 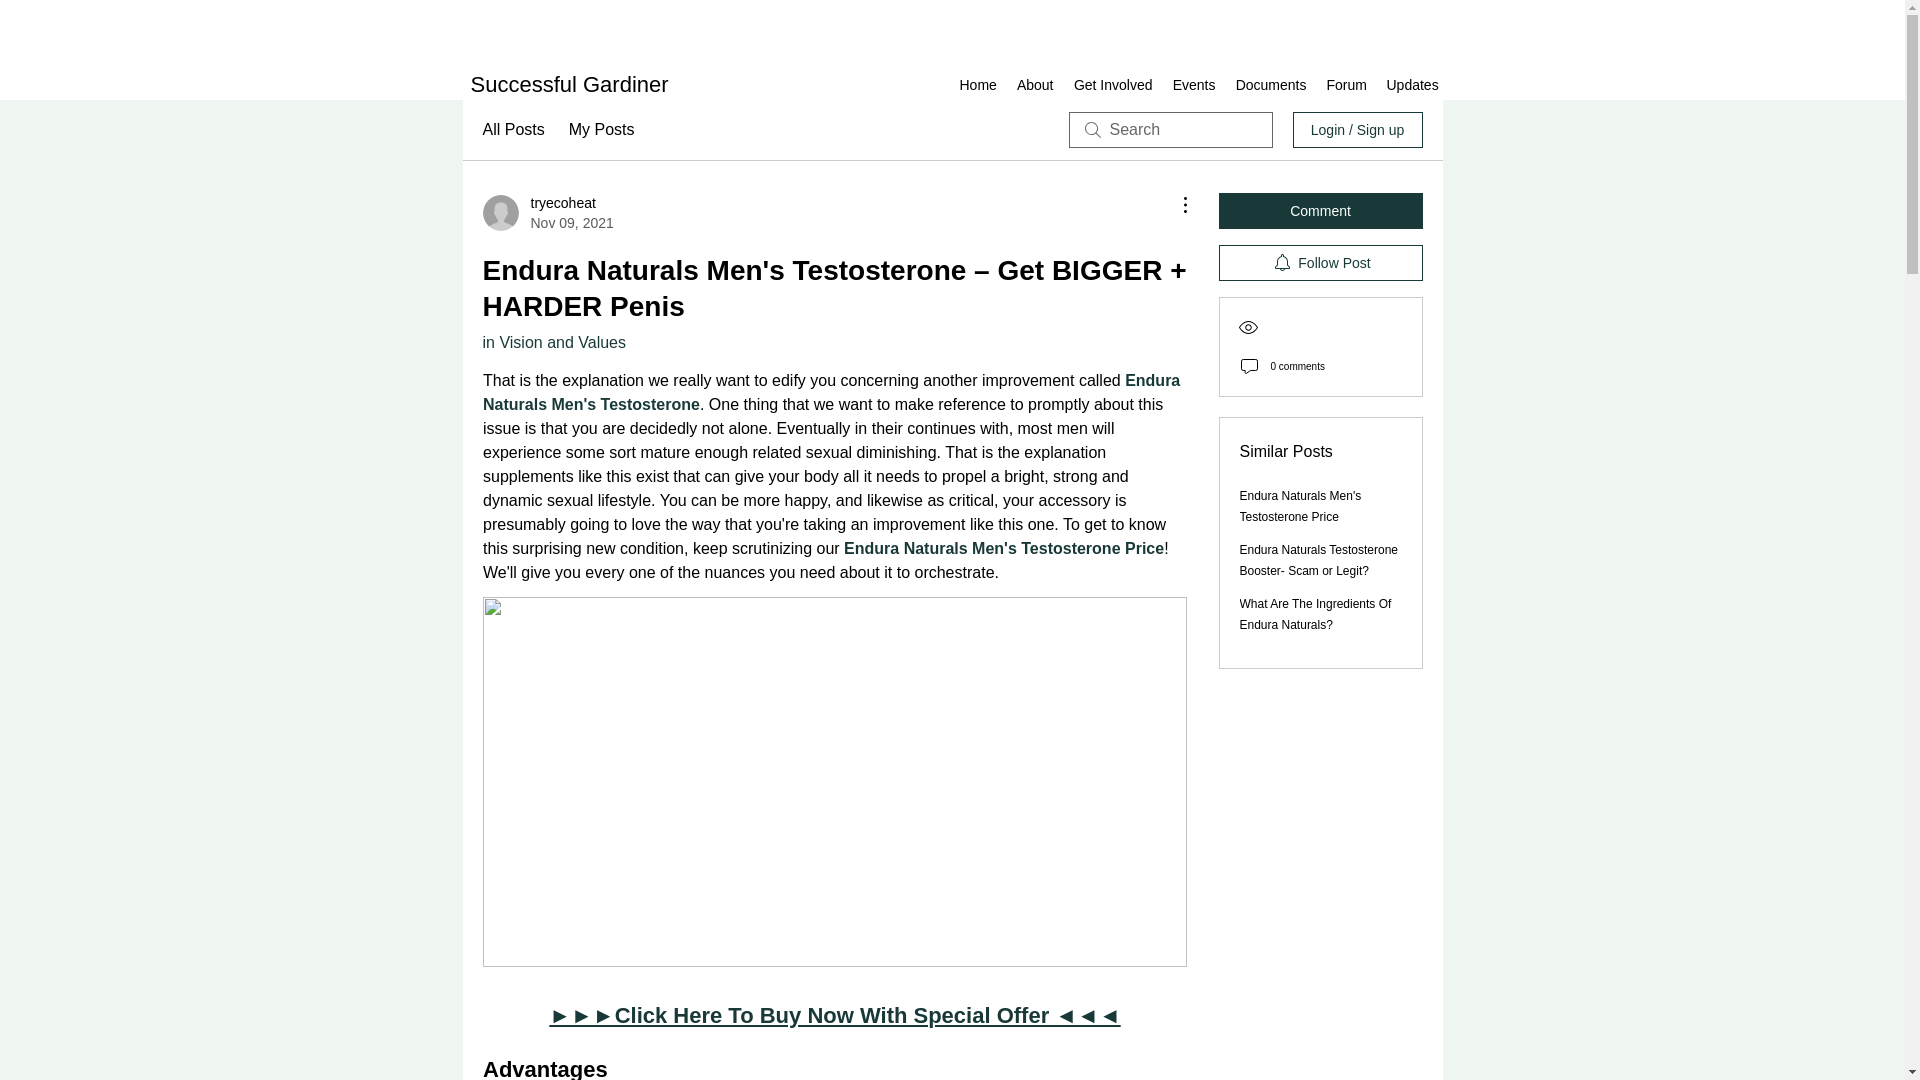 I want to click on Get Involved, so click(x=978, y=85).